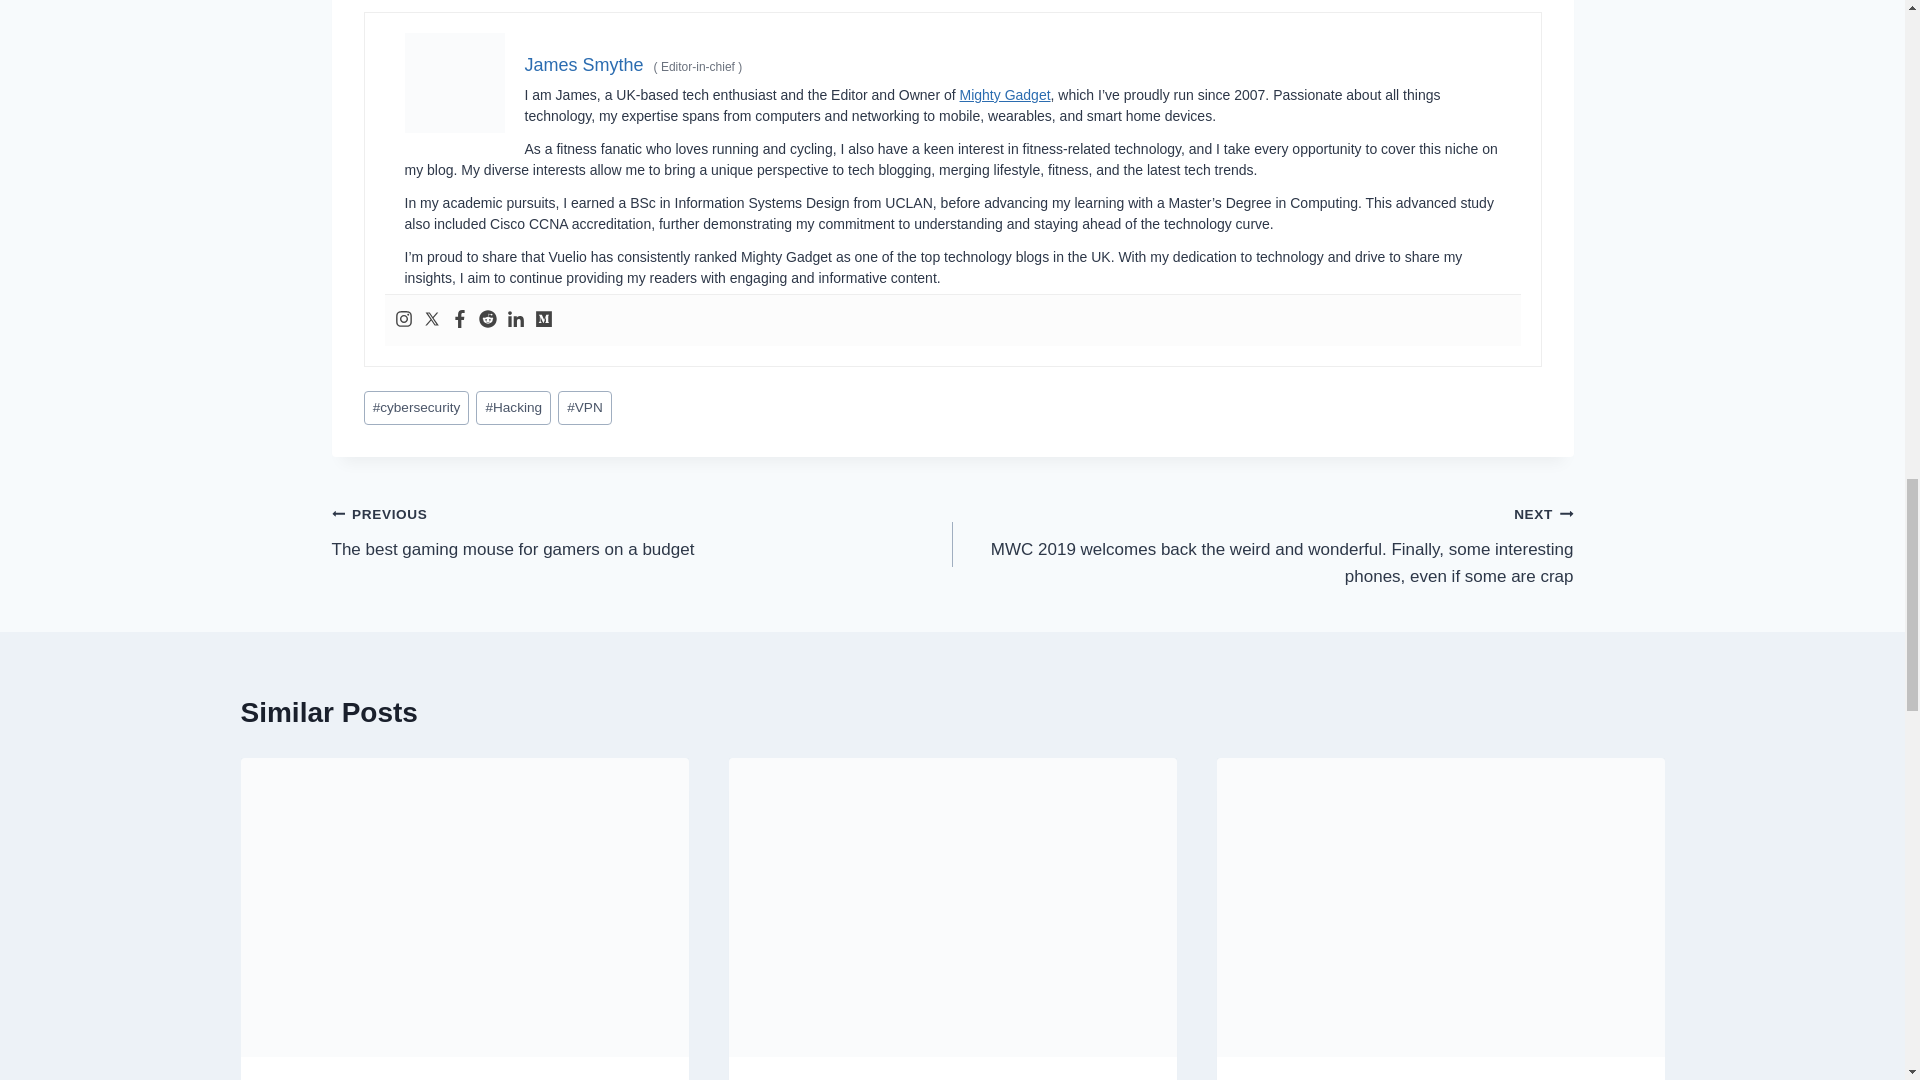 This screenshot has height=1080, width=1920. Describe the element at coordinates (464, 908) in the screenshot. I see `realme X2 pro feature` at that location.